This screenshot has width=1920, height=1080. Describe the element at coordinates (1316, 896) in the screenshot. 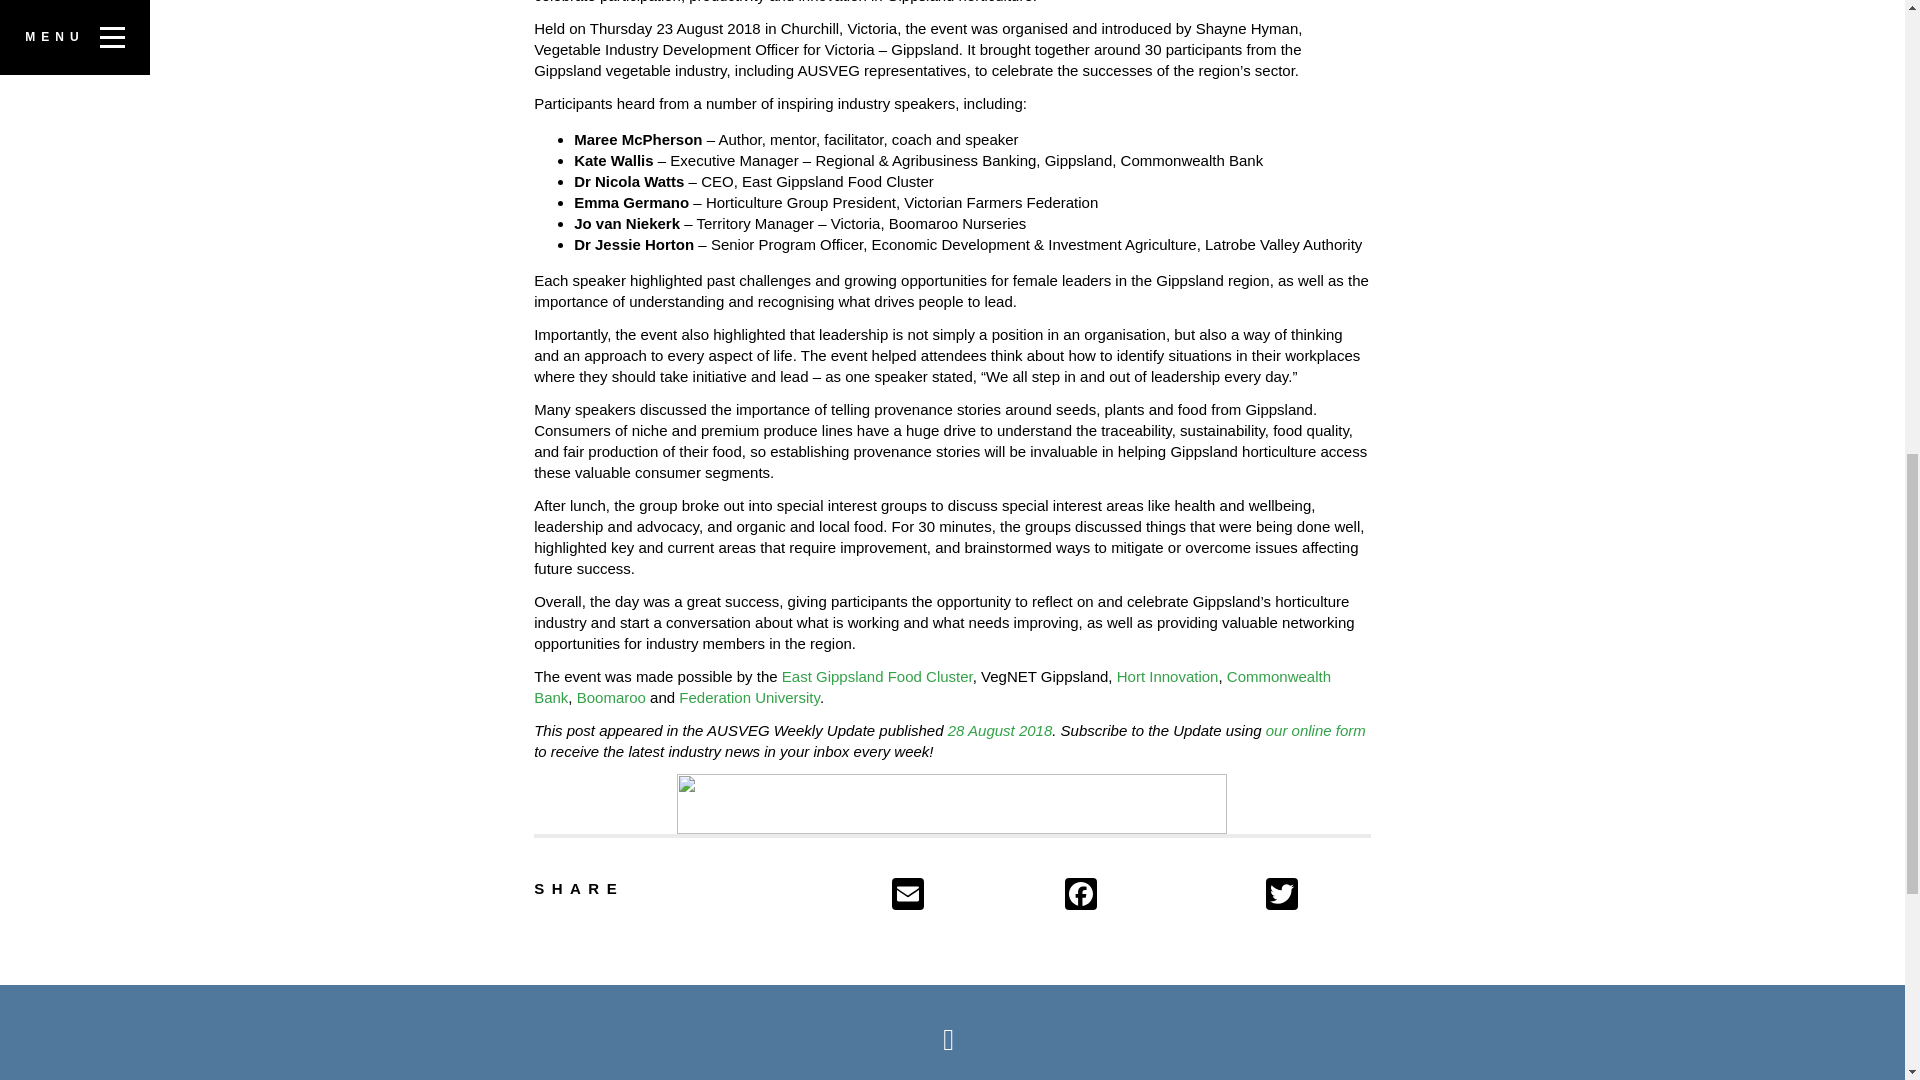

I see `Twitter` at that location.